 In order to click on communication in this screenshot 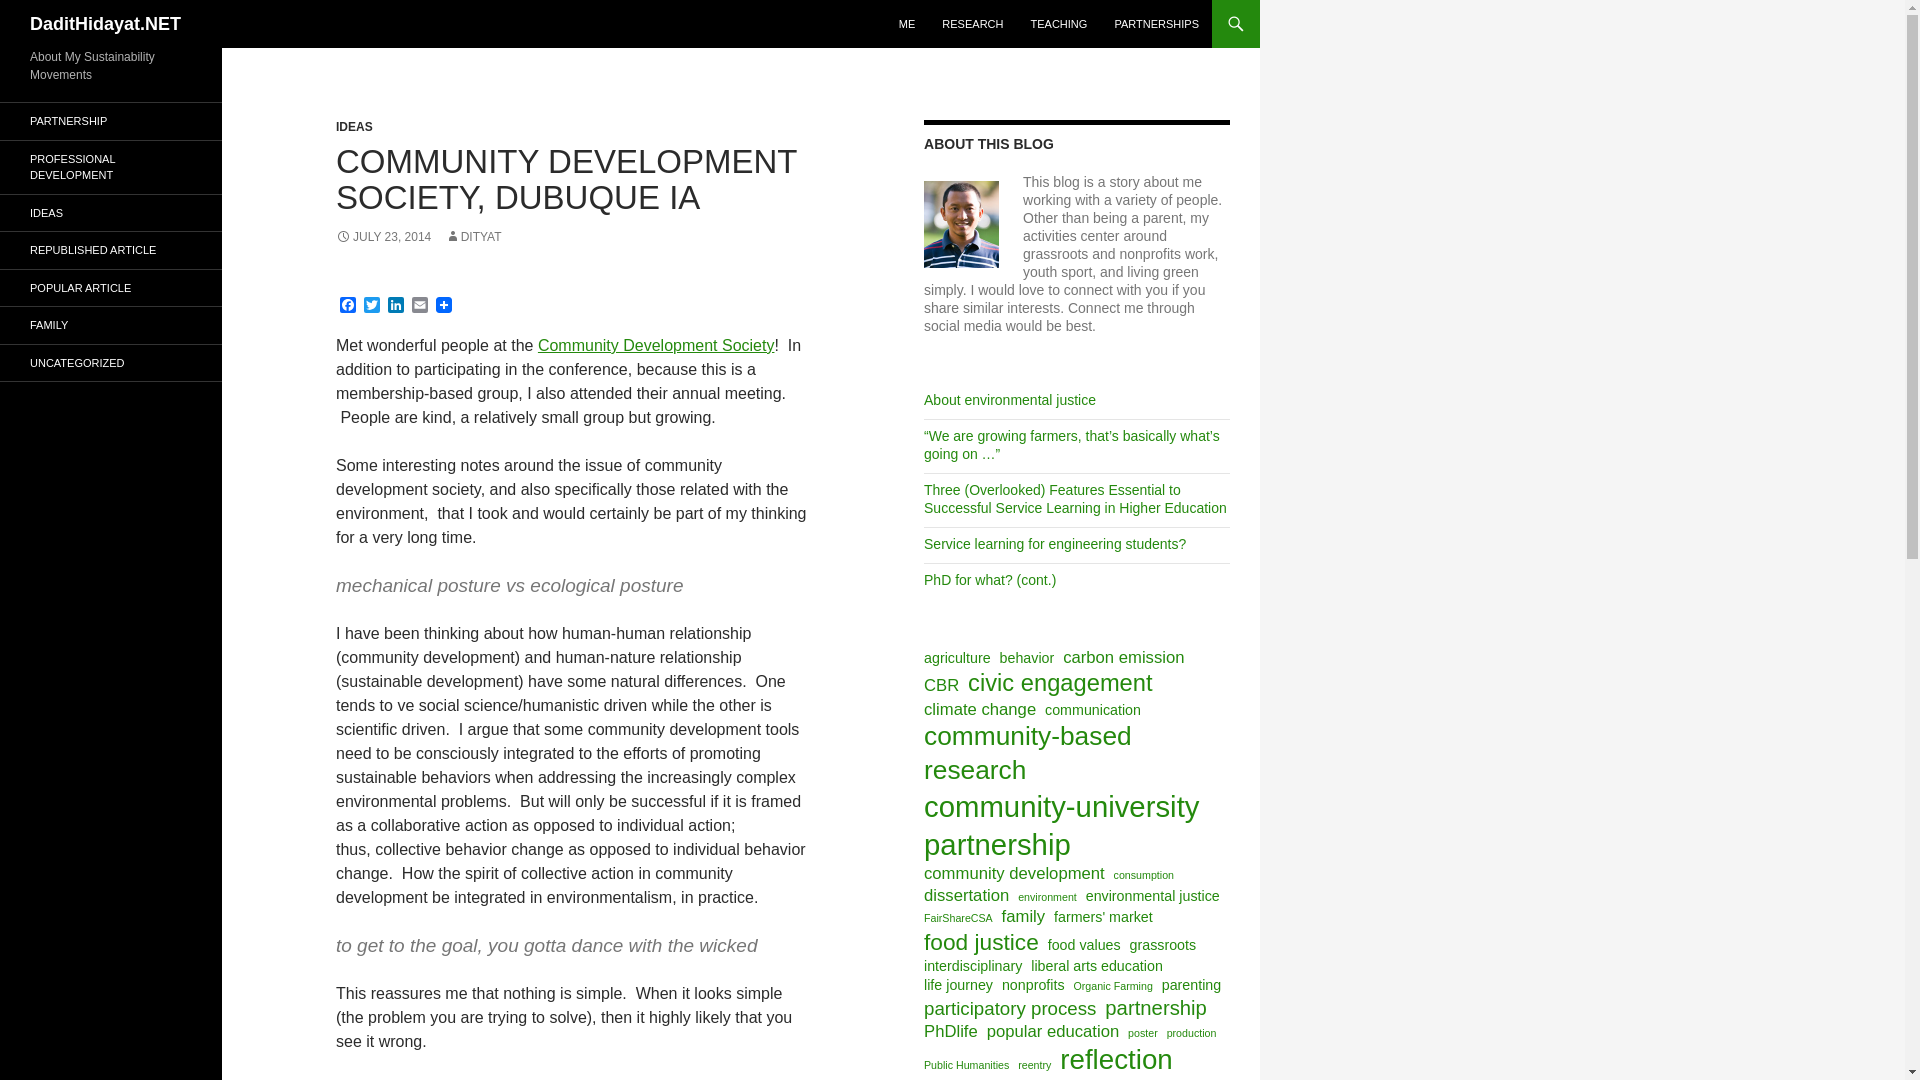, I will do `click(1092, 710)`.